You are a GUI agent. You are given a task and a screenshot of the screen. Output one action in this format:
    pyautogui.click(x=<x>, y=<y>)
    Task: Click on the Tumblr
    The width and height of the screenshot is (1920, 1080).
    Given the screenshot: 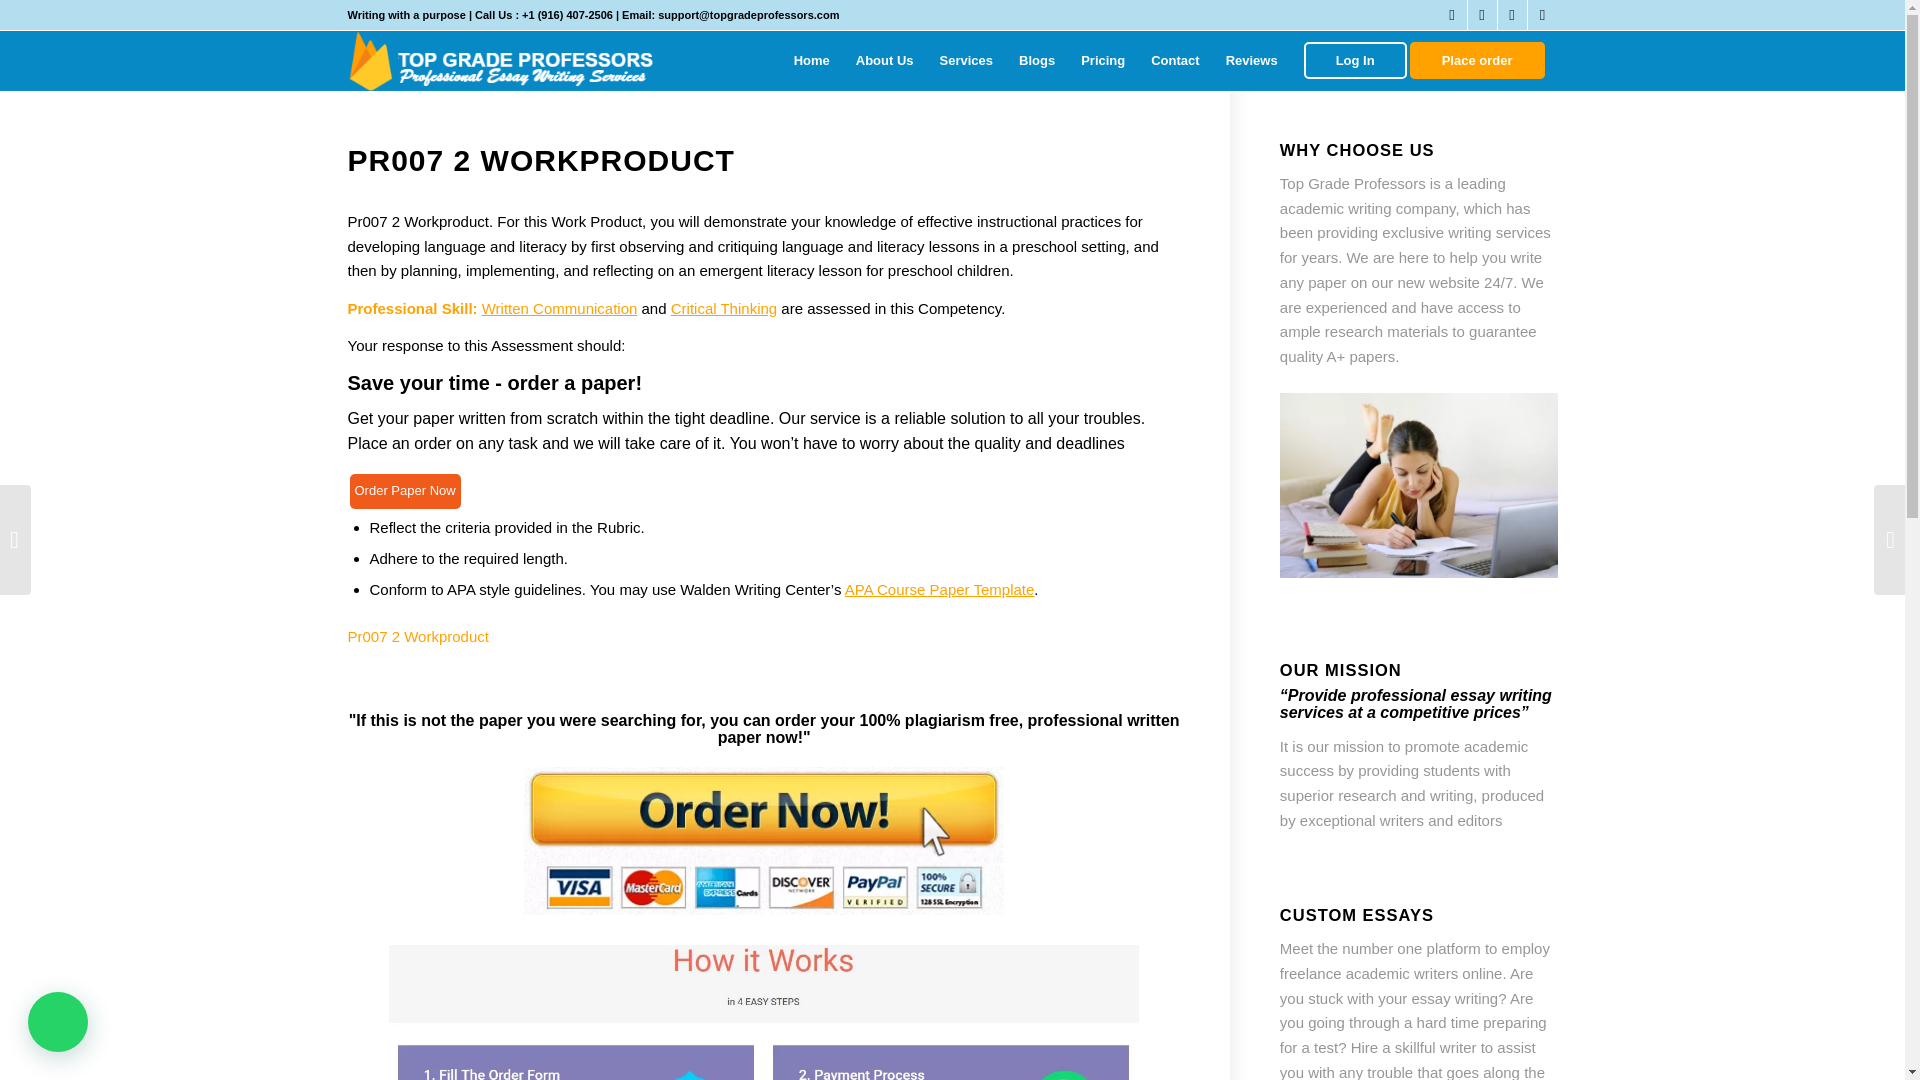 What is the action you would take?
    pyautogui.click(x=1512, y=15)
    